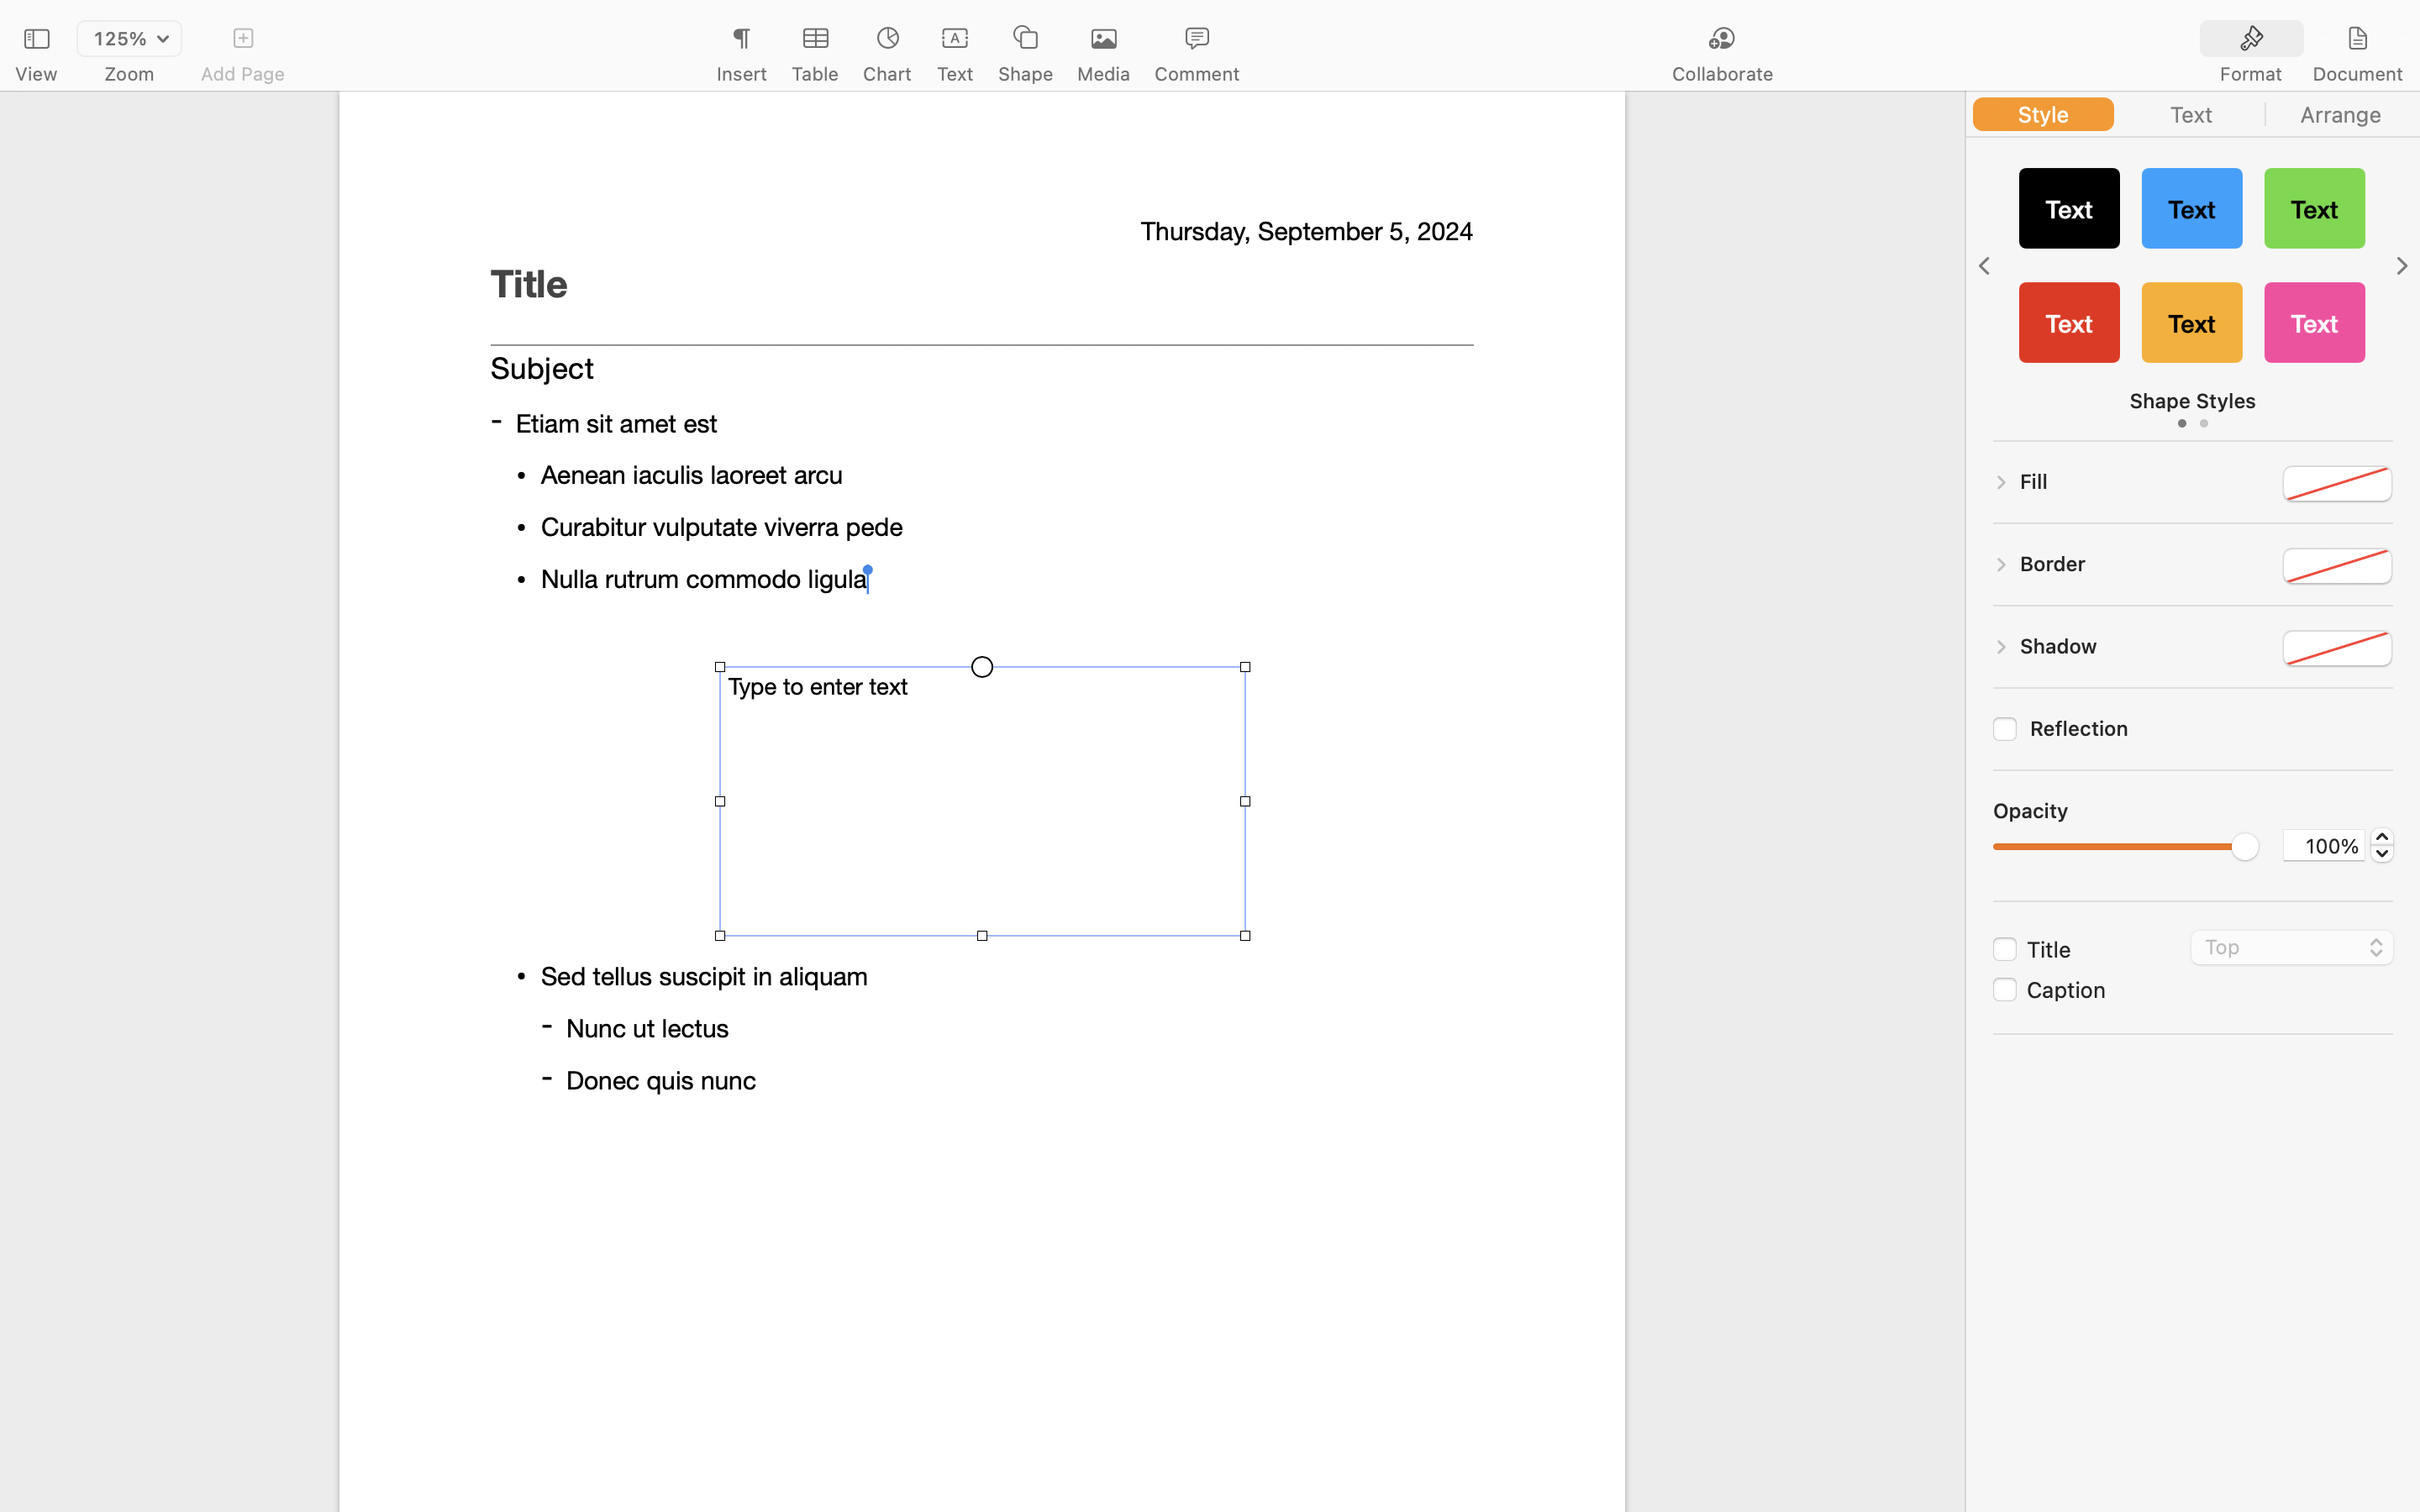 Image resolution: width=2420 pixels, height=1512 pixels. What do you see at coordinates (36, 74) in the screenshot?
I see `View` at bounding box center [36, 74].